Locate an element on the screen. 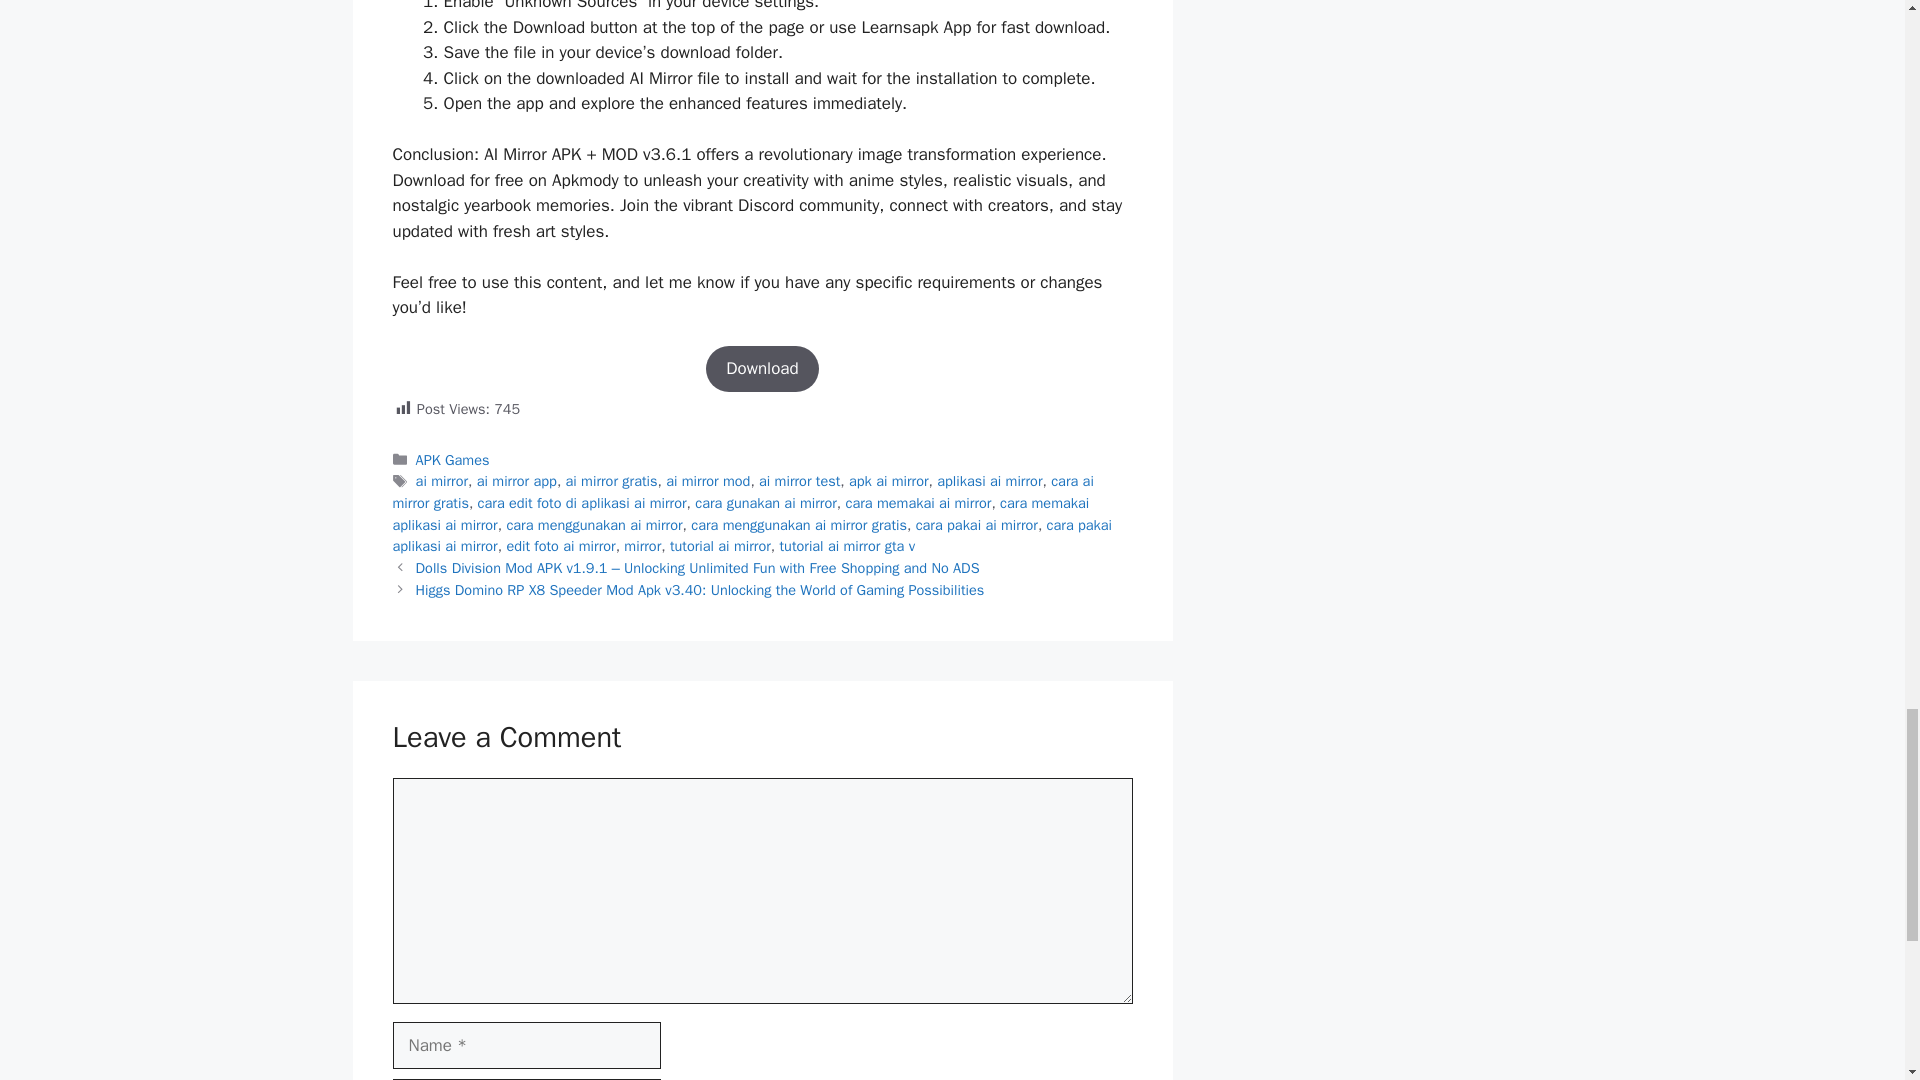 This screenshot has width=1920, height=1080. cara gunakan ai mirror is located at coordinates (766, 502).